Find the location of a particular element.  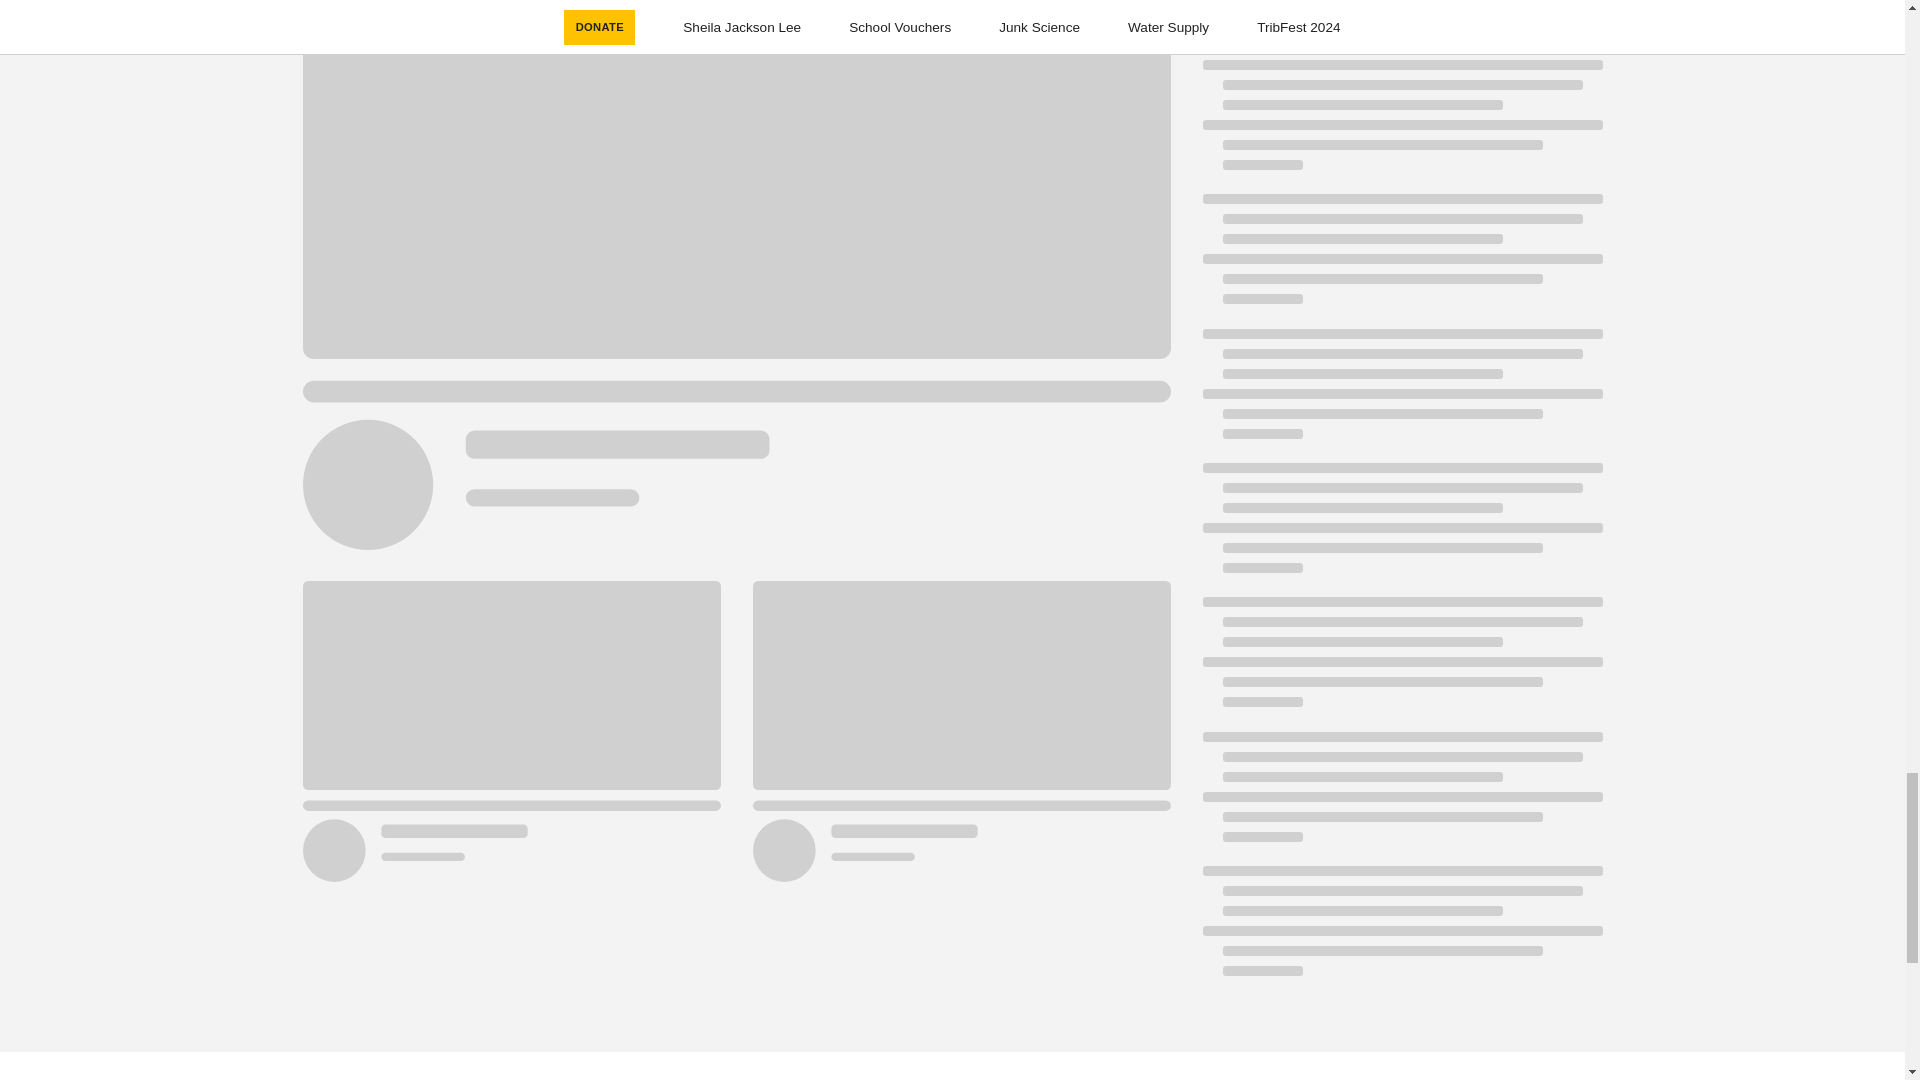

Loading indicator is located at coordinates (1401, 796).